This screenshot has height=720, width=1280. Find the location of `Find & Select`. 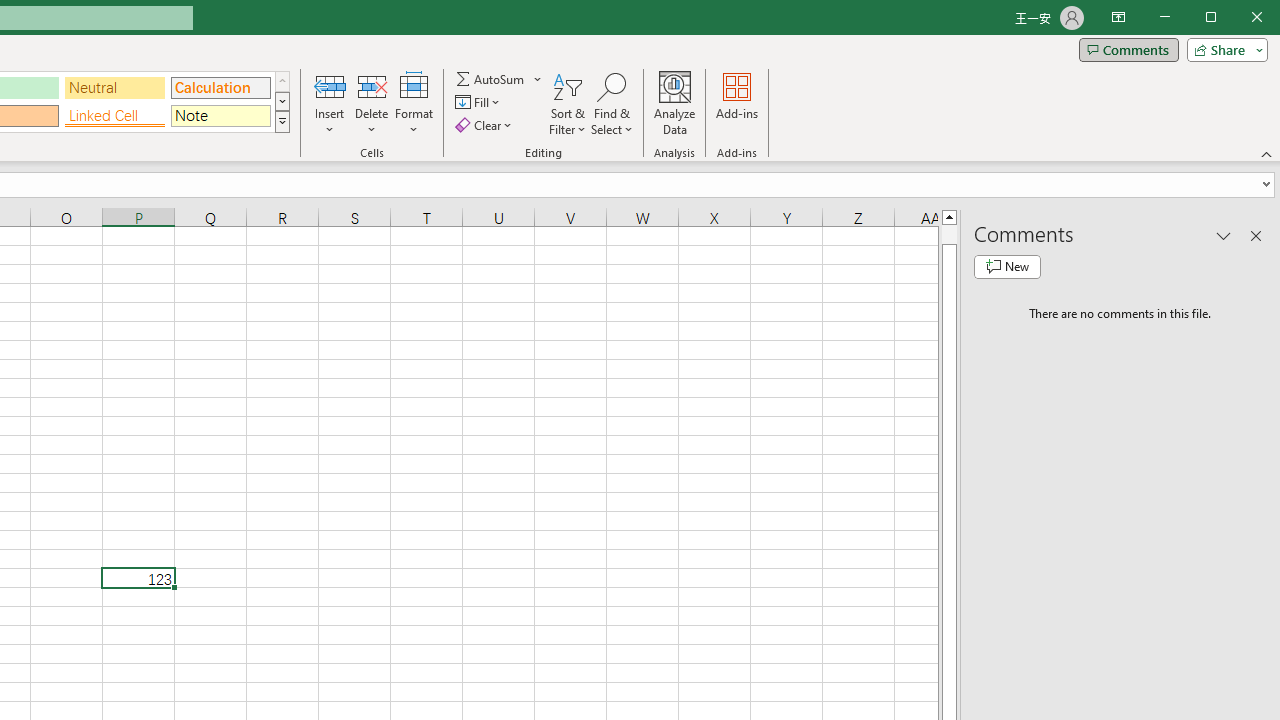

Find & Select is located at coordinates (612, 104).